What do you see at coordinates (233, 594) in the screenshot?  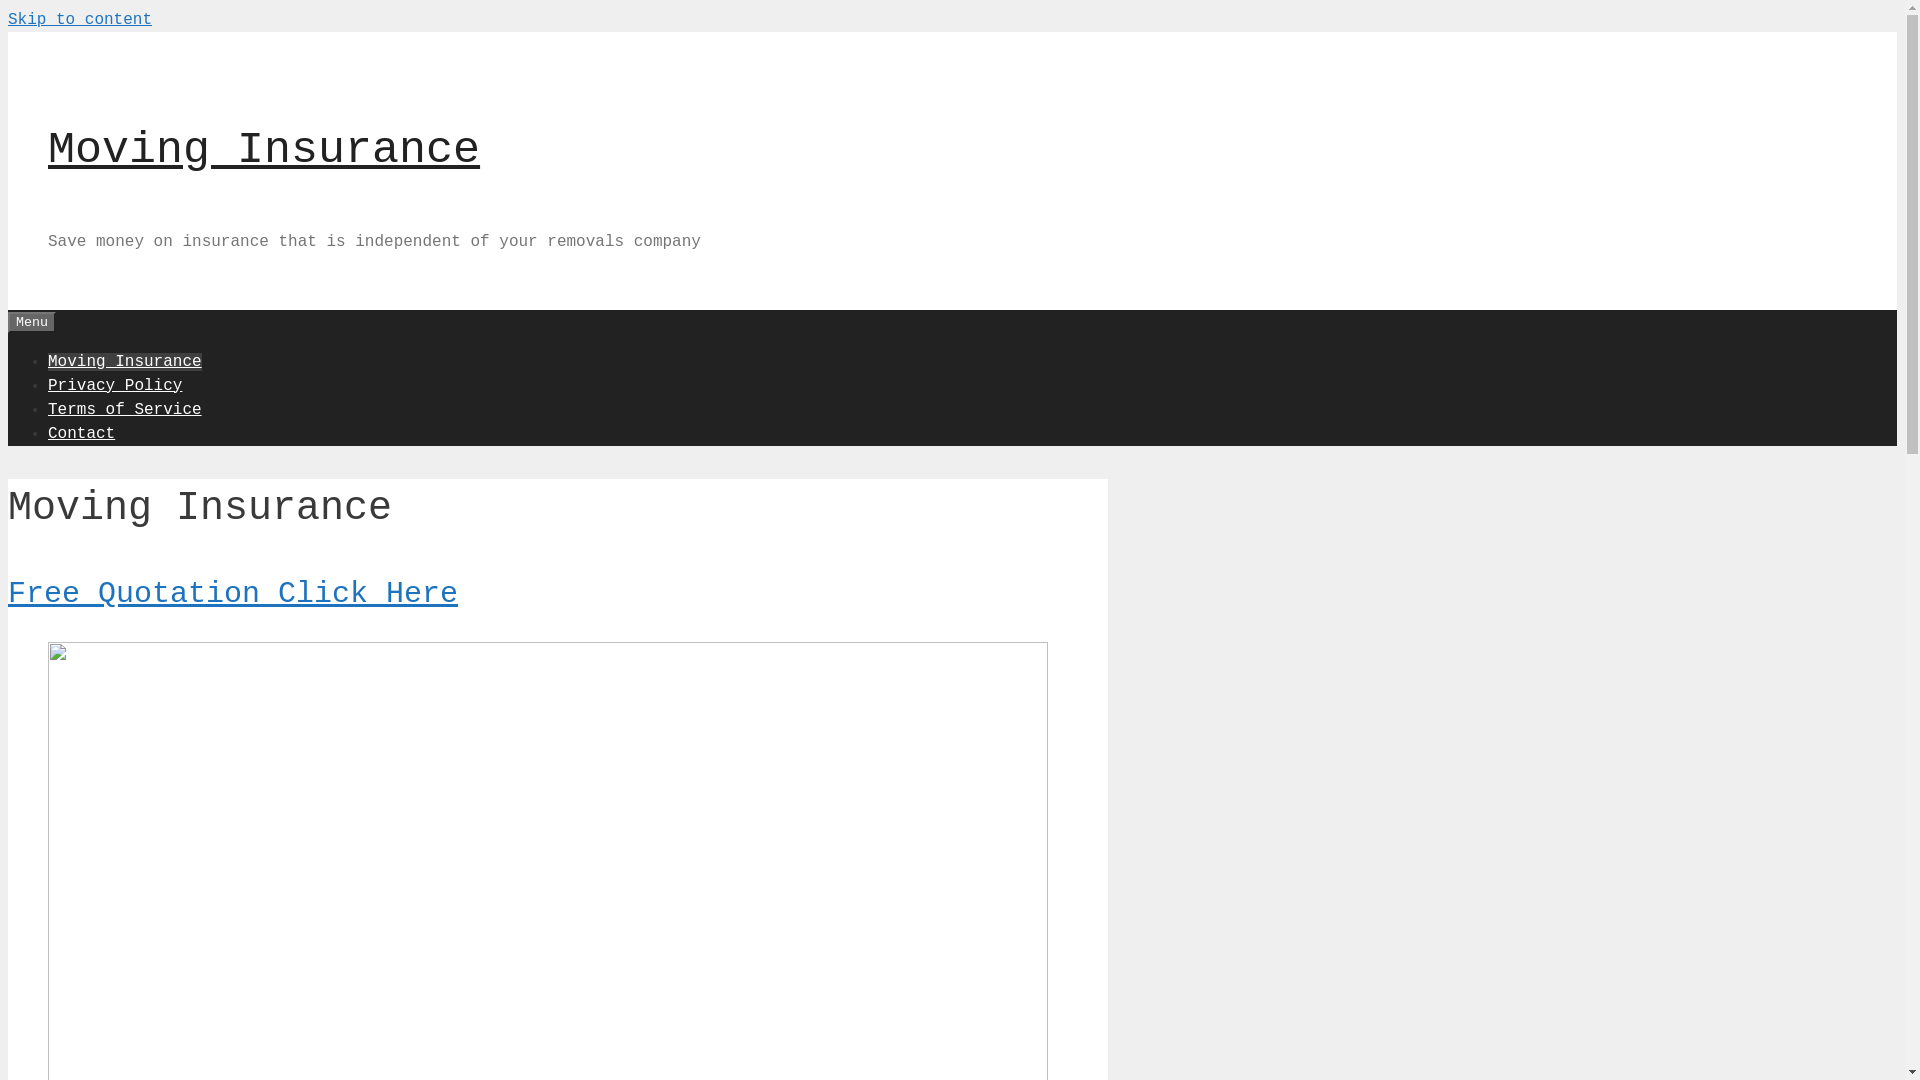 I see `Free Quotation Click Here` at bounding box center [233, 594].